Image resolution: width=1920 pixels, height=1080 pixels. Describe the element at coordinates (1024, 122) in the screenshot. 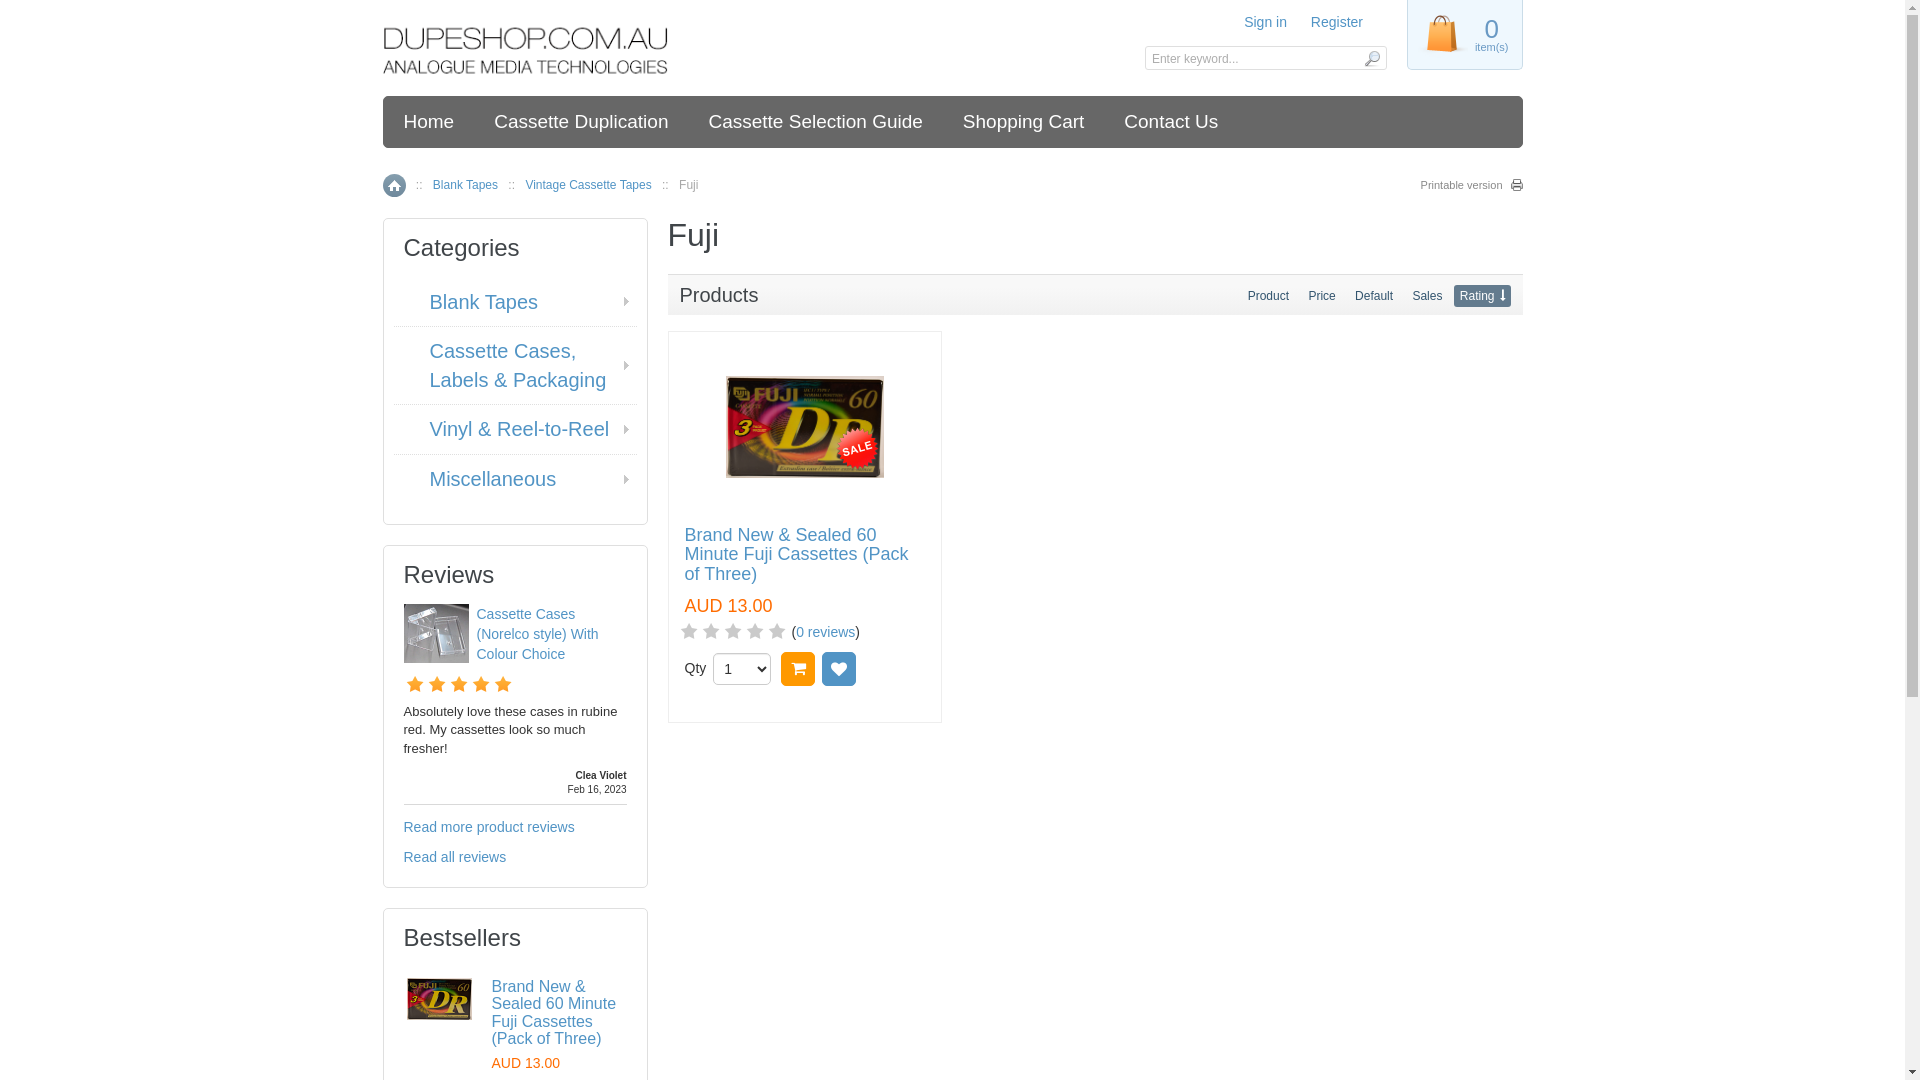

I see `Shopping Cart` at that location.